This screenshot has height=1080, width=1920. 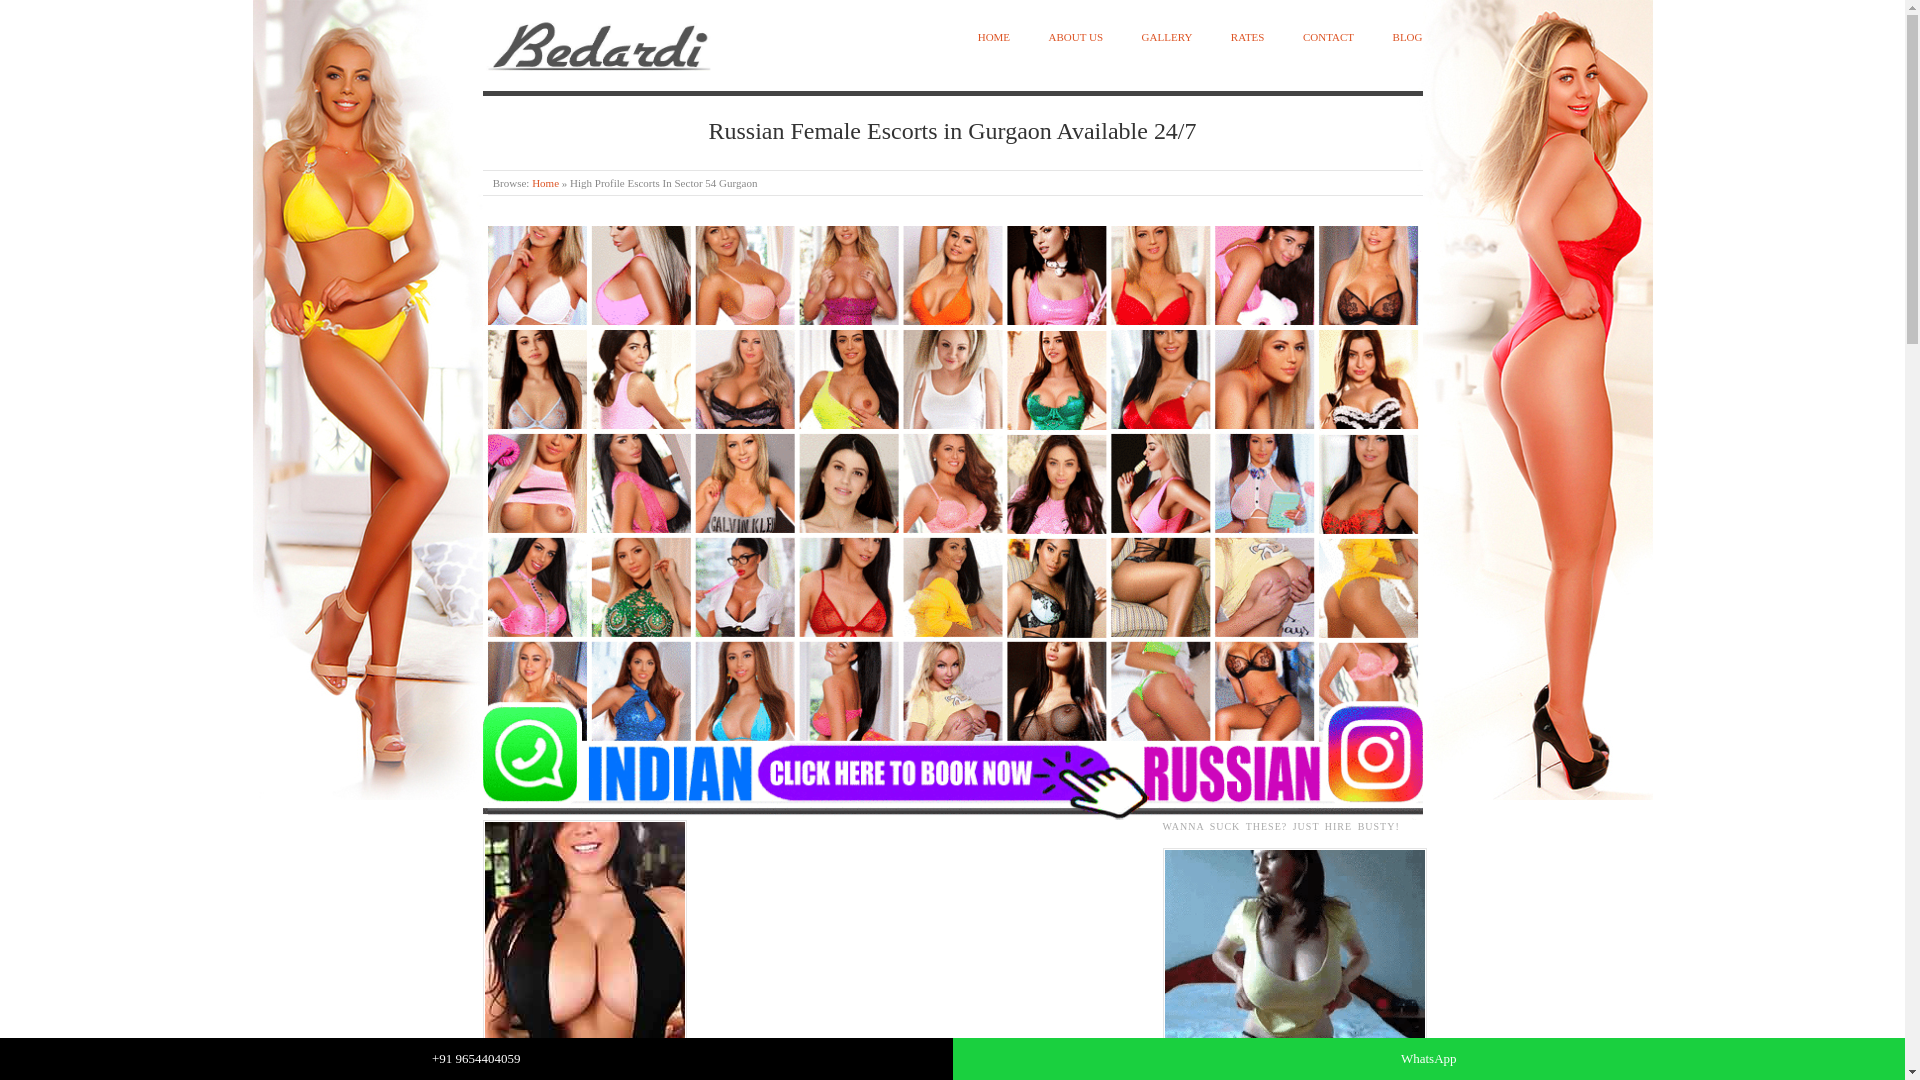 What do you see at coordinates (1167, 38) in the screenshot?
I see `GALLERY` at bounding box center [1167, 38].